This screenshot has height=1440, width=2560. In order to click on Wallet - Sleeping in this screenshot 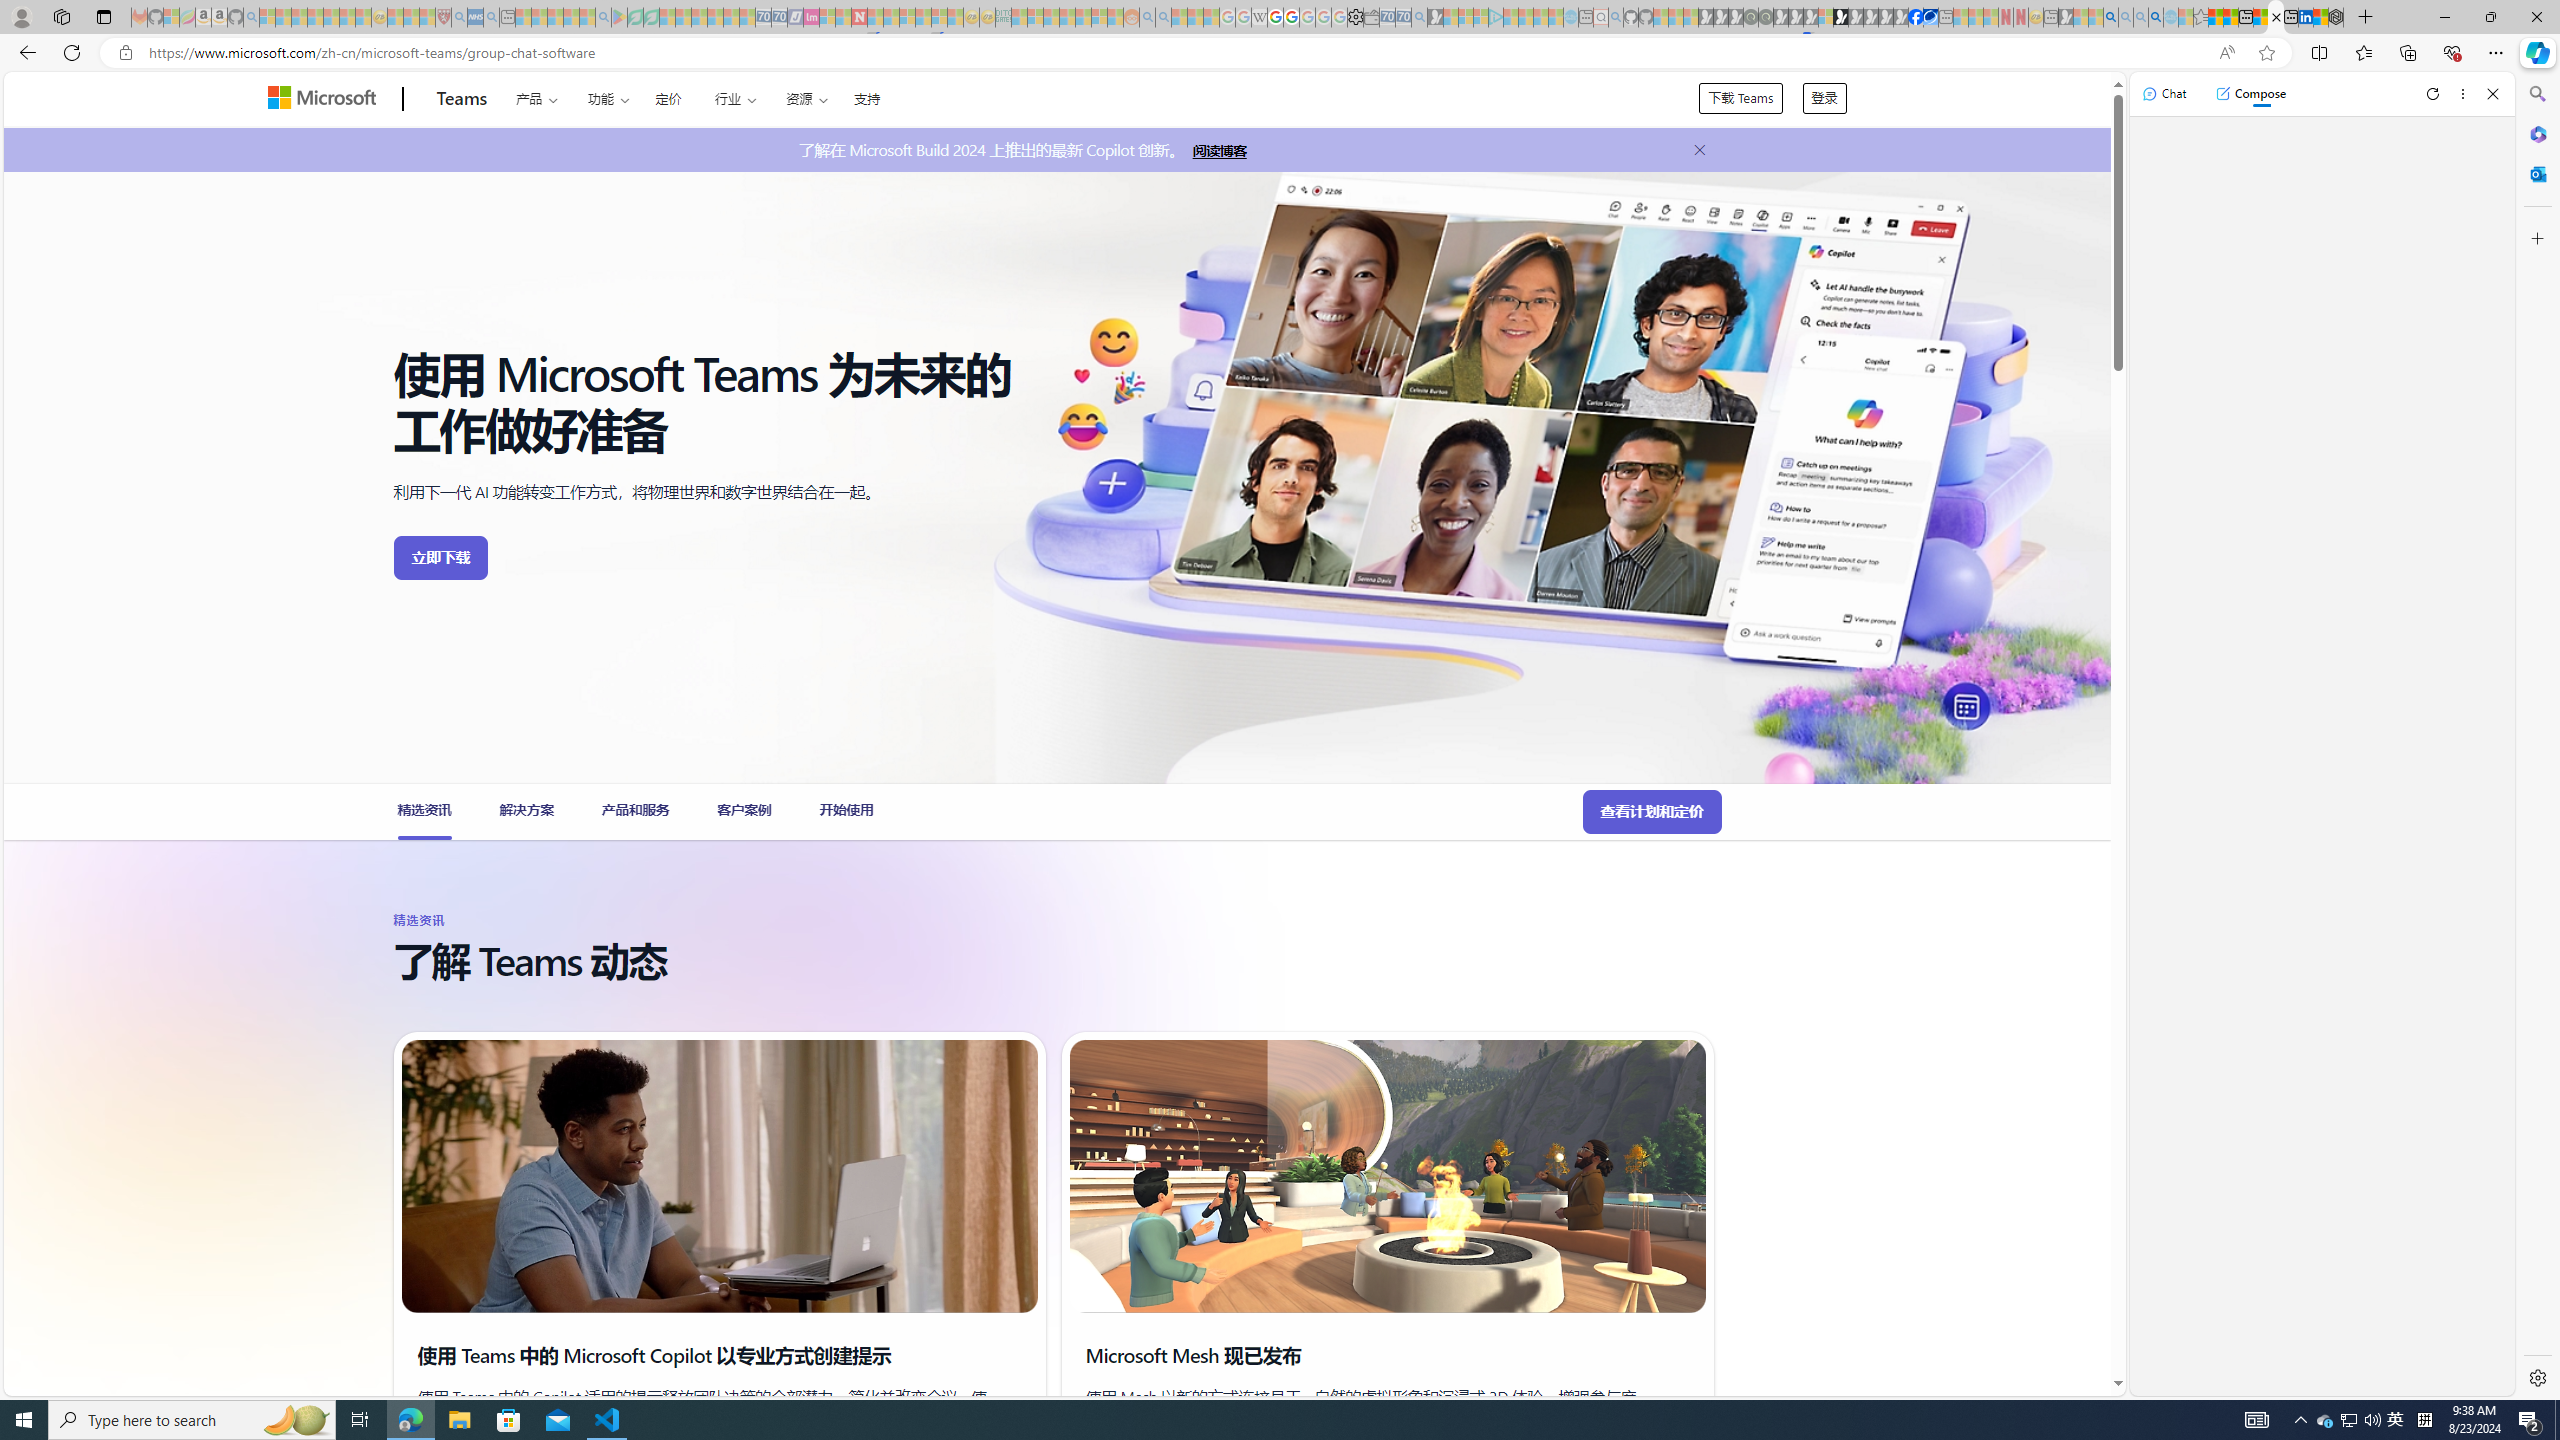, I will do `click(1370, 17)`.